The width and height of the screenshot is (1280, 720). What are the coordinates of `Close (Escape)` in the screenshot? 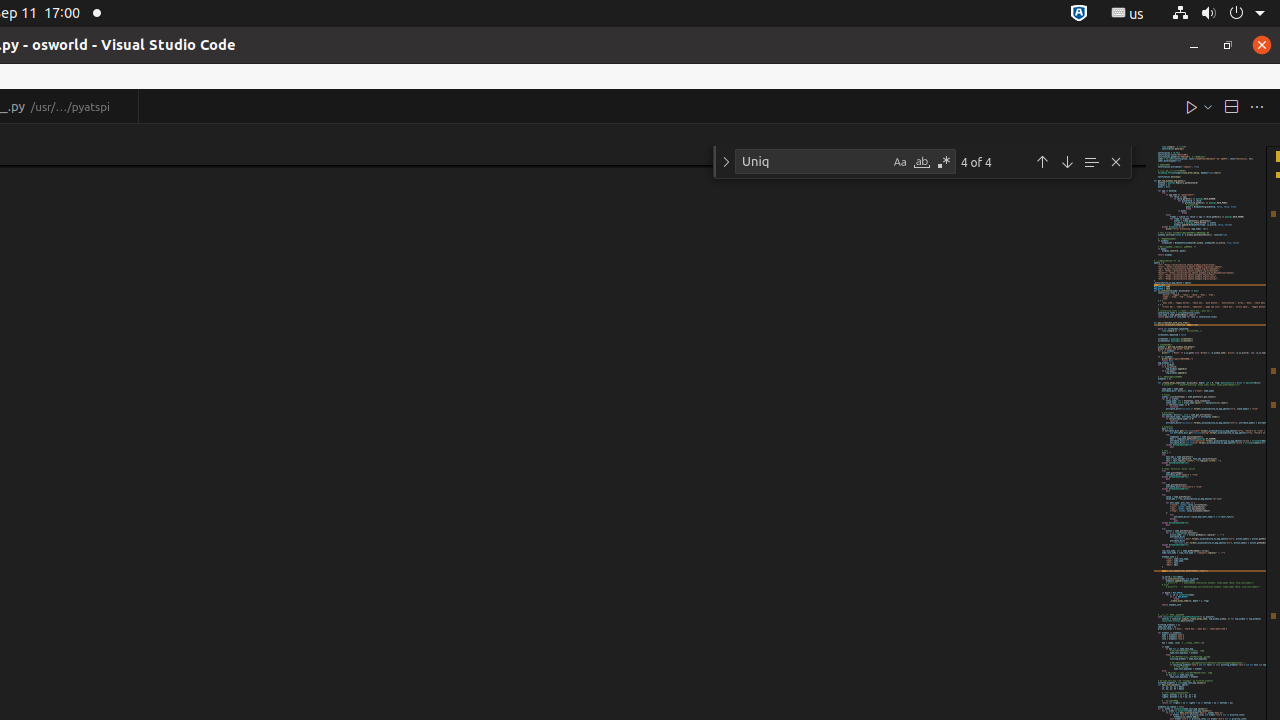 It's located at (1116, 162).